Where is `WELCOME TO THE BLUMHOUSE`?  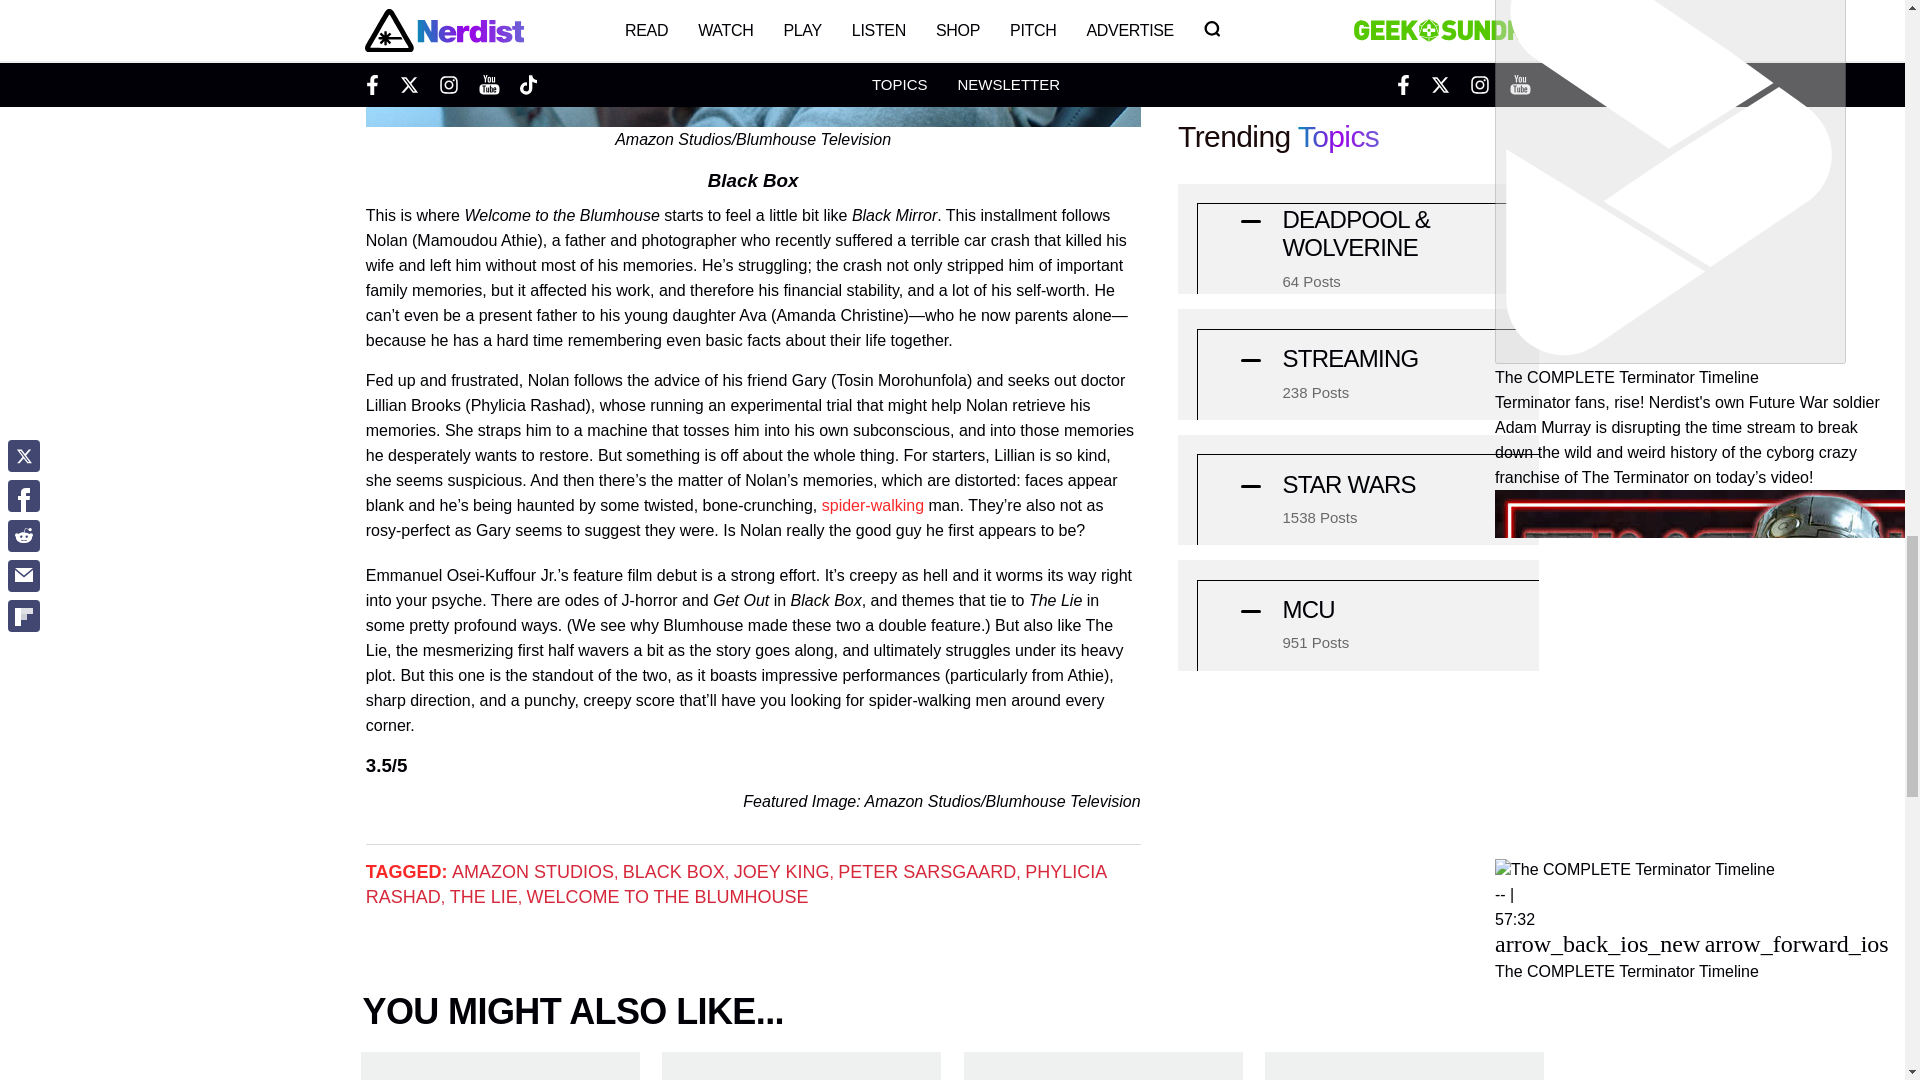
WELCOME TO THE BLUMHOUSE is located at coordinates (667, 896).